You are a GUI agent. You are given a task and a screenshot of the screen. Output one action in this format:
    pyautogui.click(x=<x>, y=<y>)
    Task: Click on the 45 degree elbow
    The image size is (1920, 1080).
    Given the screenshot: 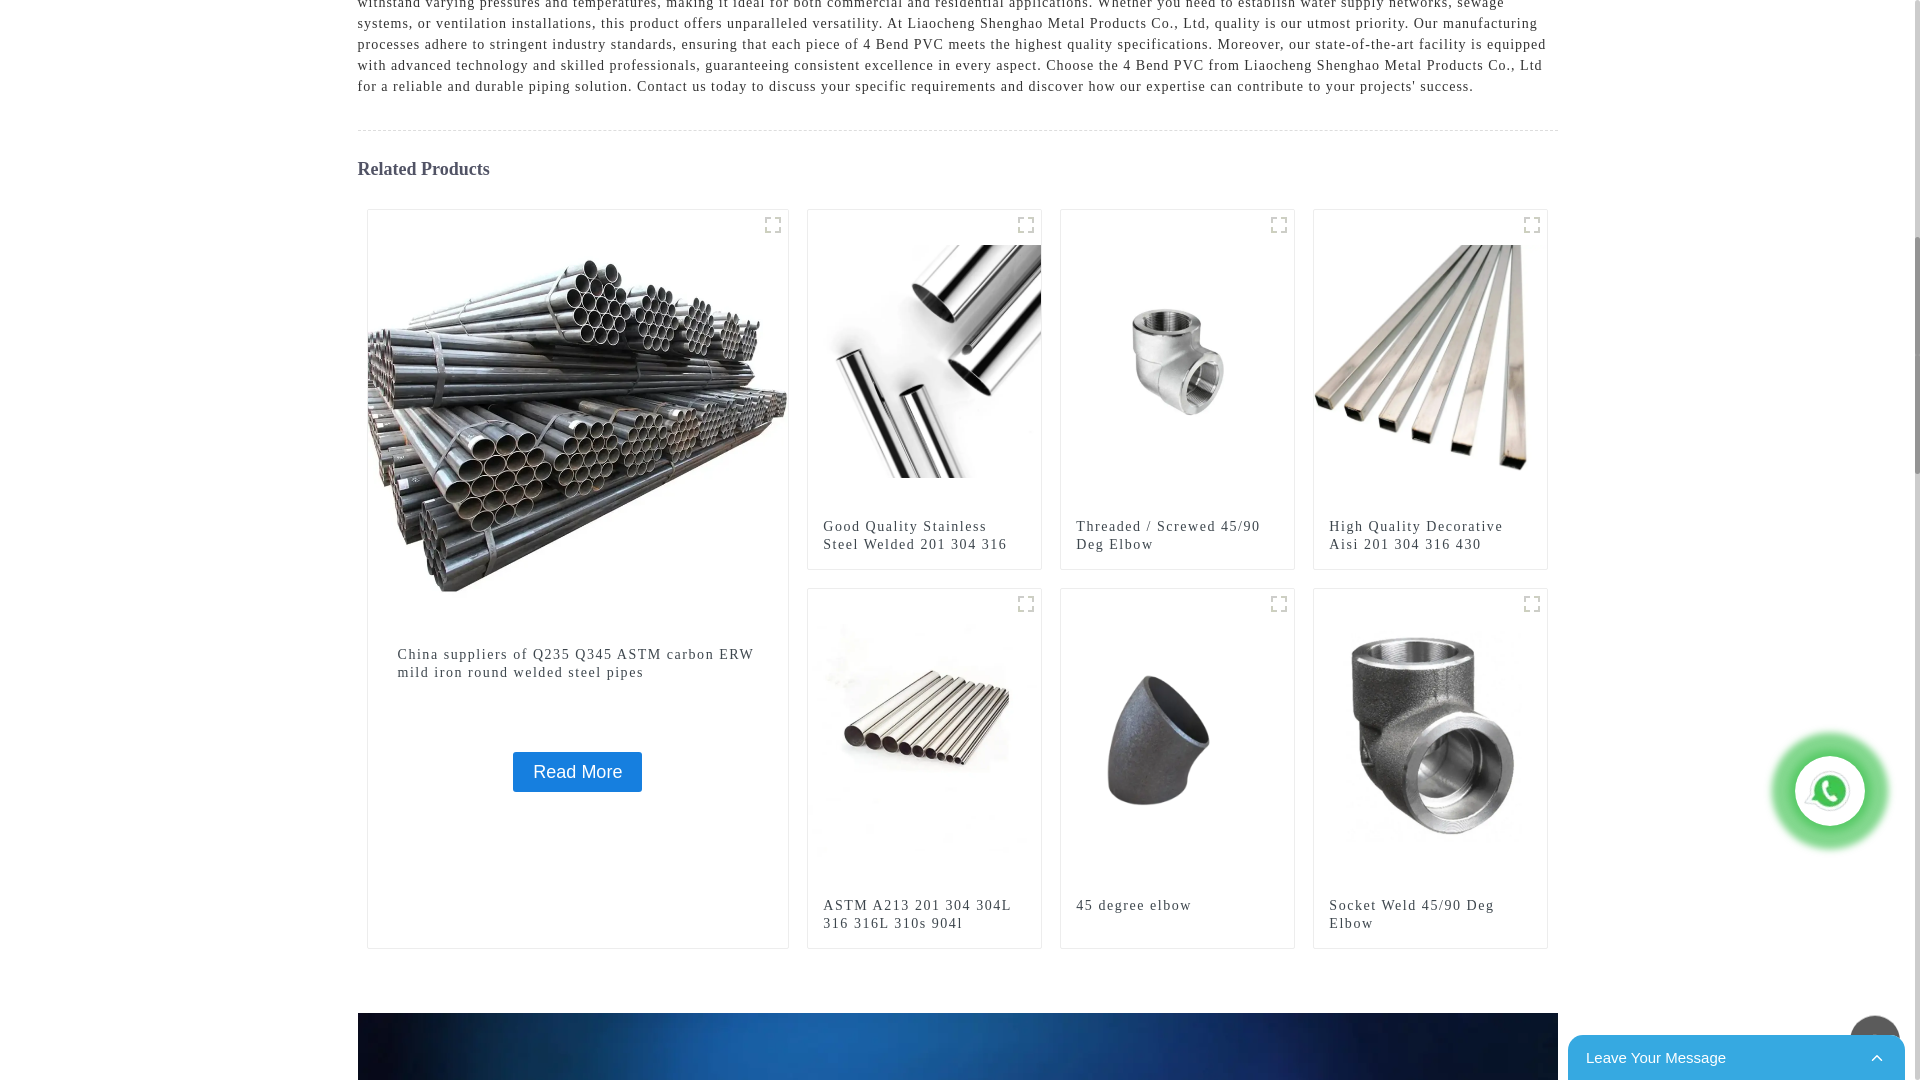 What is the action you would take?
    pyautogui.click(x=1178, y=739)
    